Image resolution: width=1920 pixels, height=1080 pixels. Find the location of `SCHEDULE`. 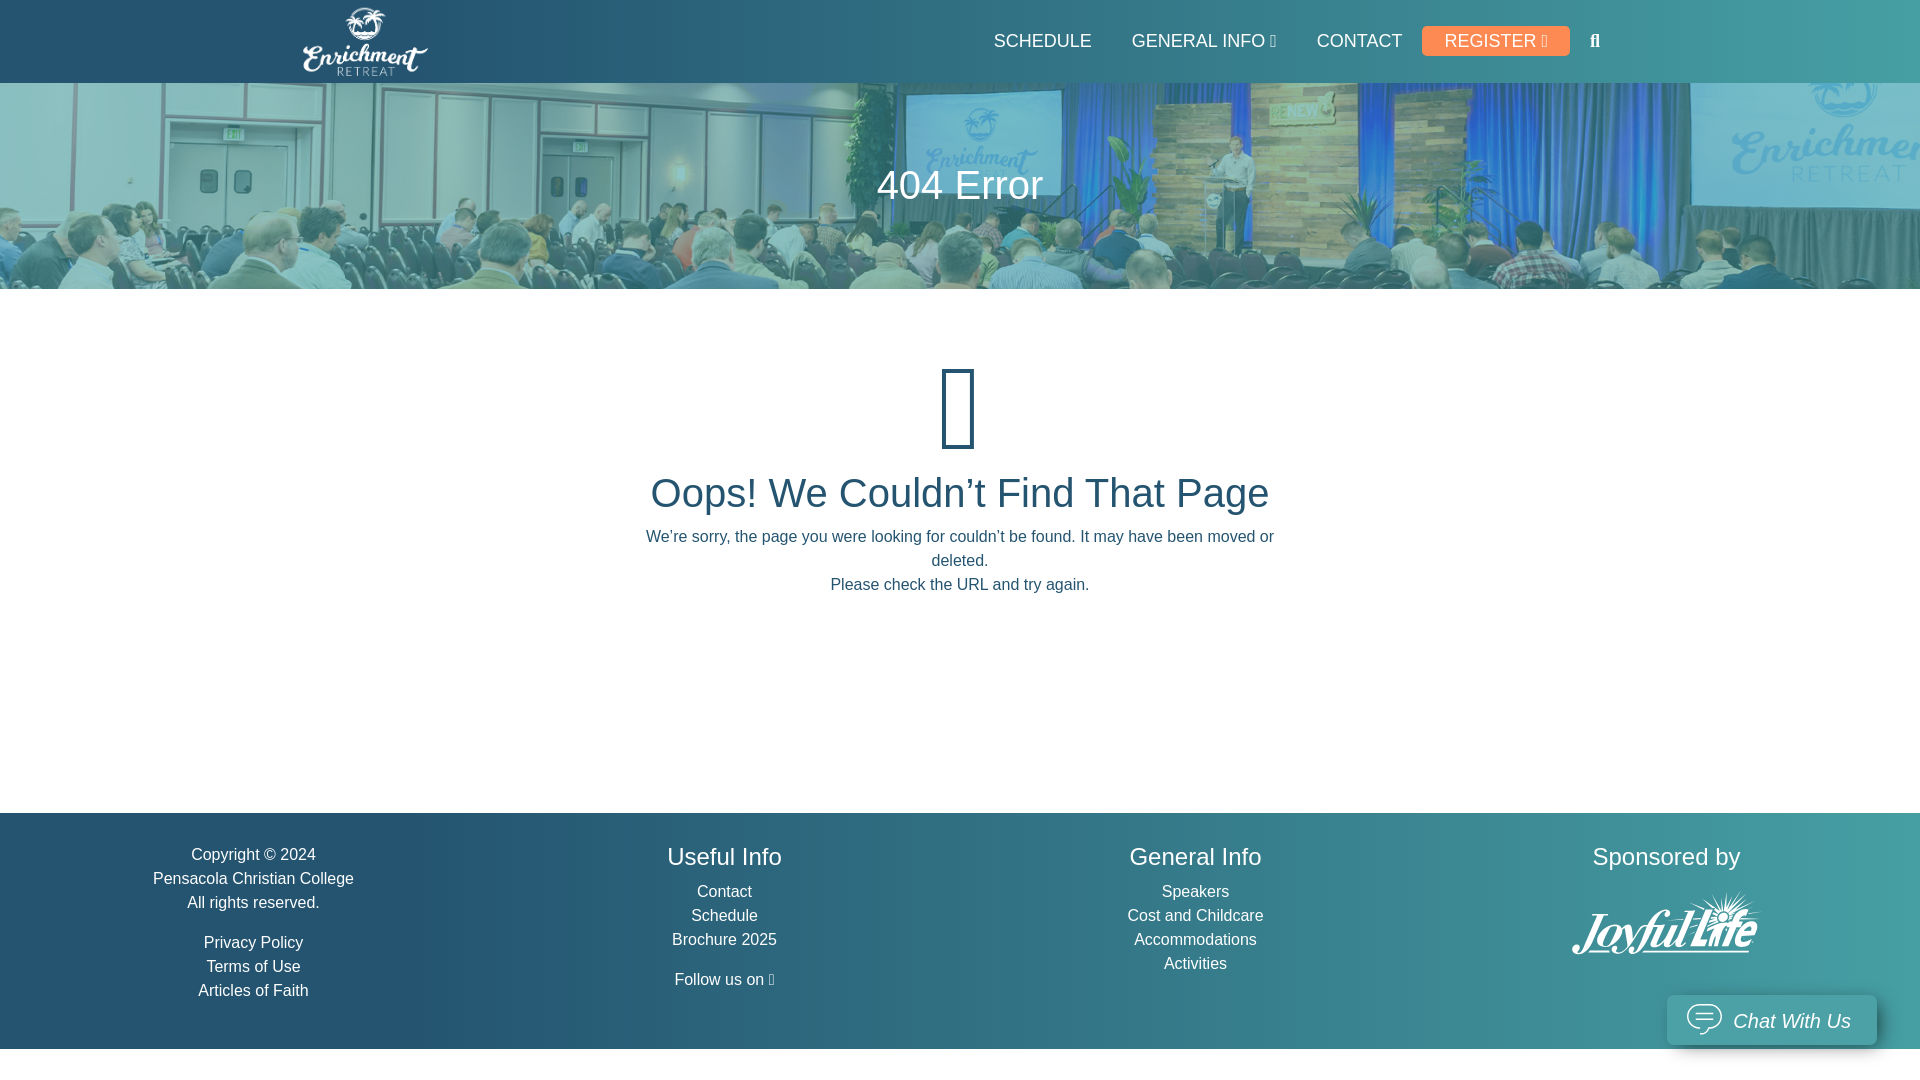

SCHEDULE is located at coordinates (1042, 41).